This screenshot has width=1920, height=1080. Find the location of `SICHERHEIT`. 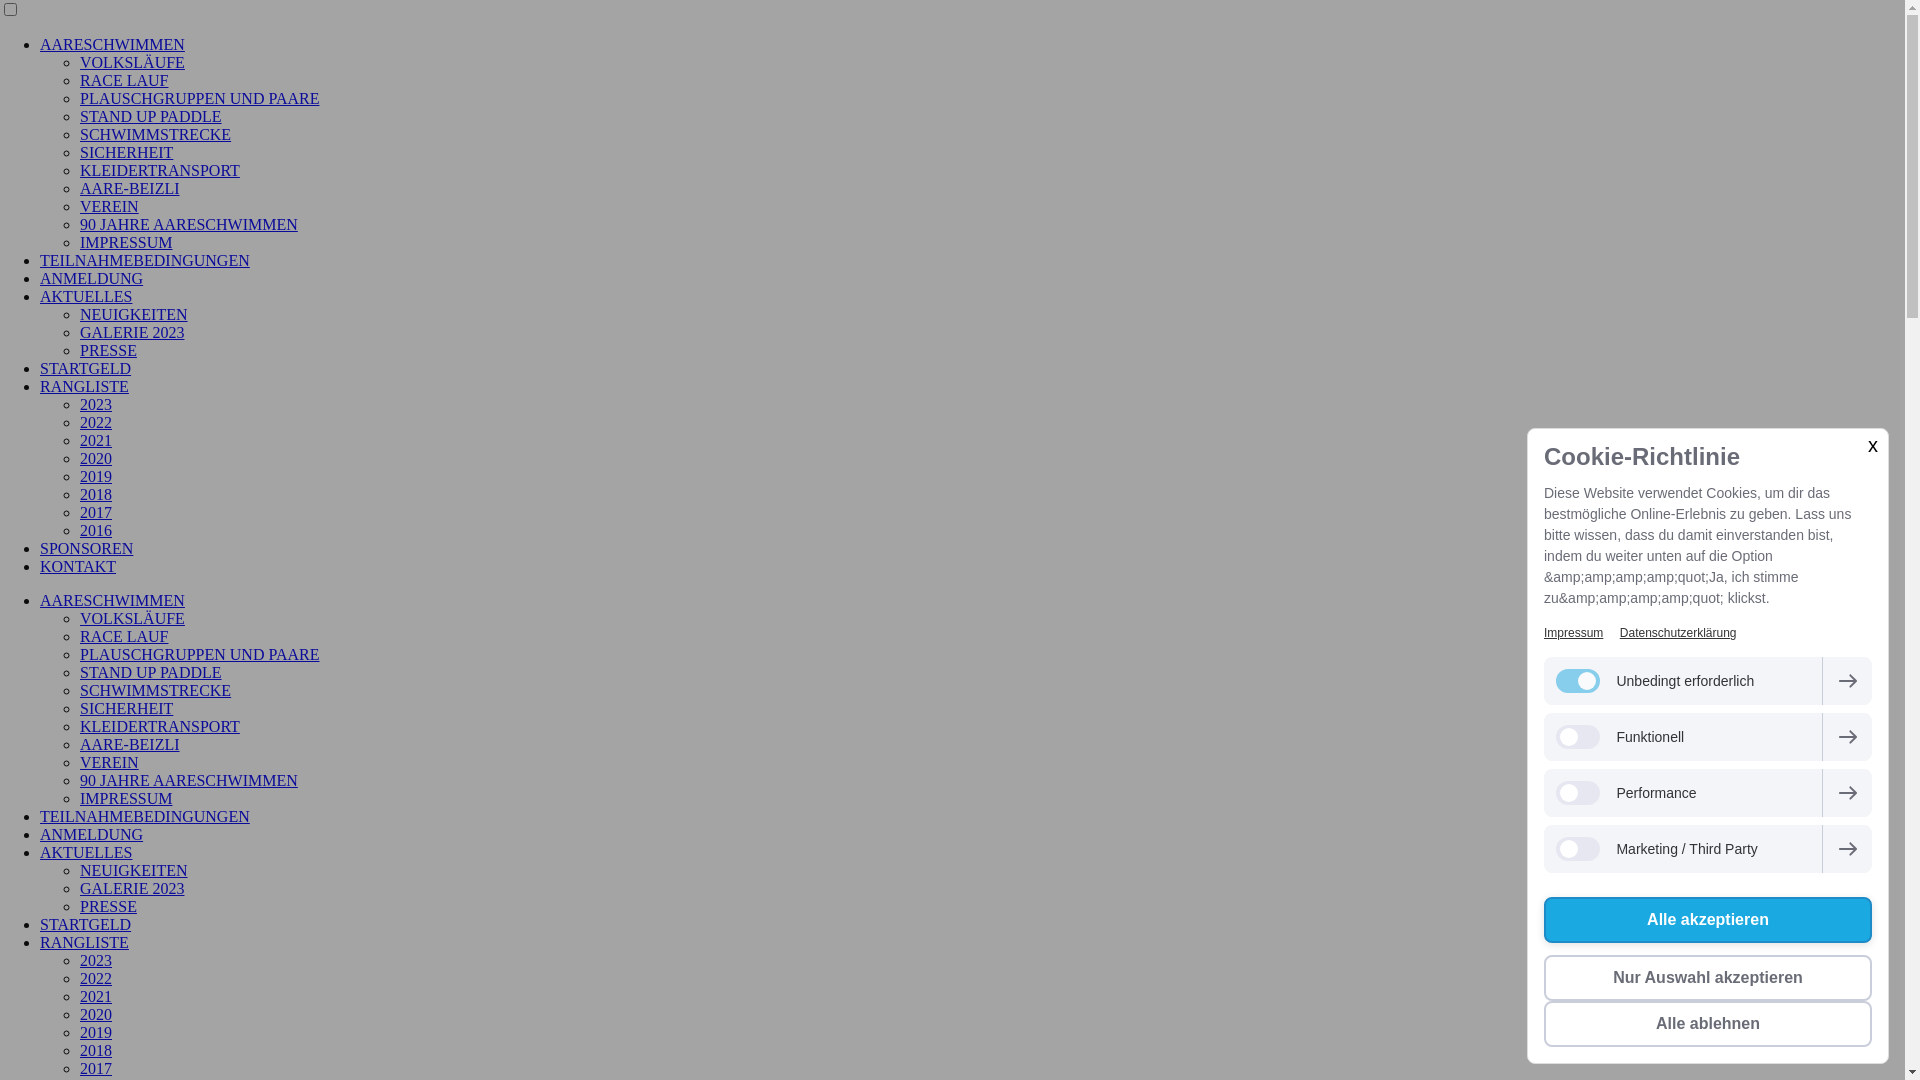

SICHERHEIT is located at coordinates (126, 152).